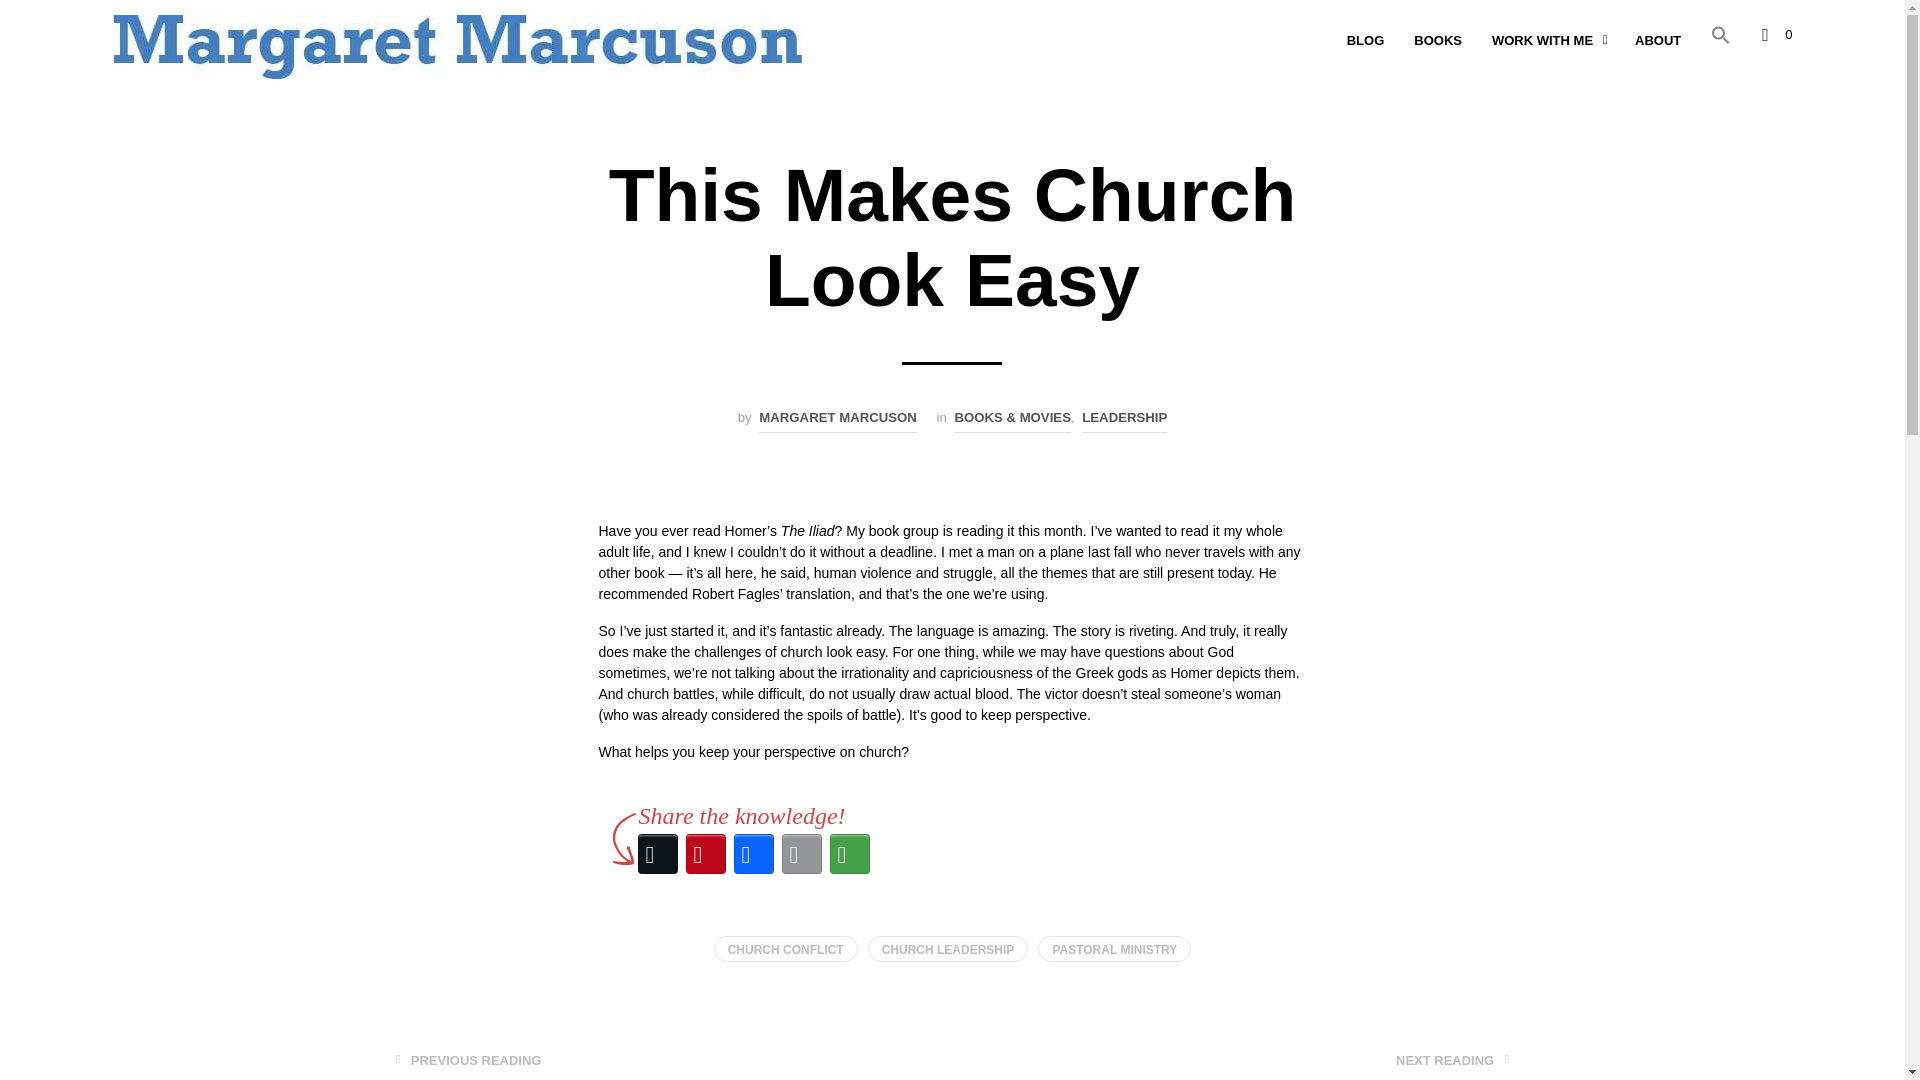 This screenshot has height=1080, width=1920. What do you see at coordinates (838, 420) in the screenshot?
I see `MARGARET MARCUSON` at bounding box center [838, 420].